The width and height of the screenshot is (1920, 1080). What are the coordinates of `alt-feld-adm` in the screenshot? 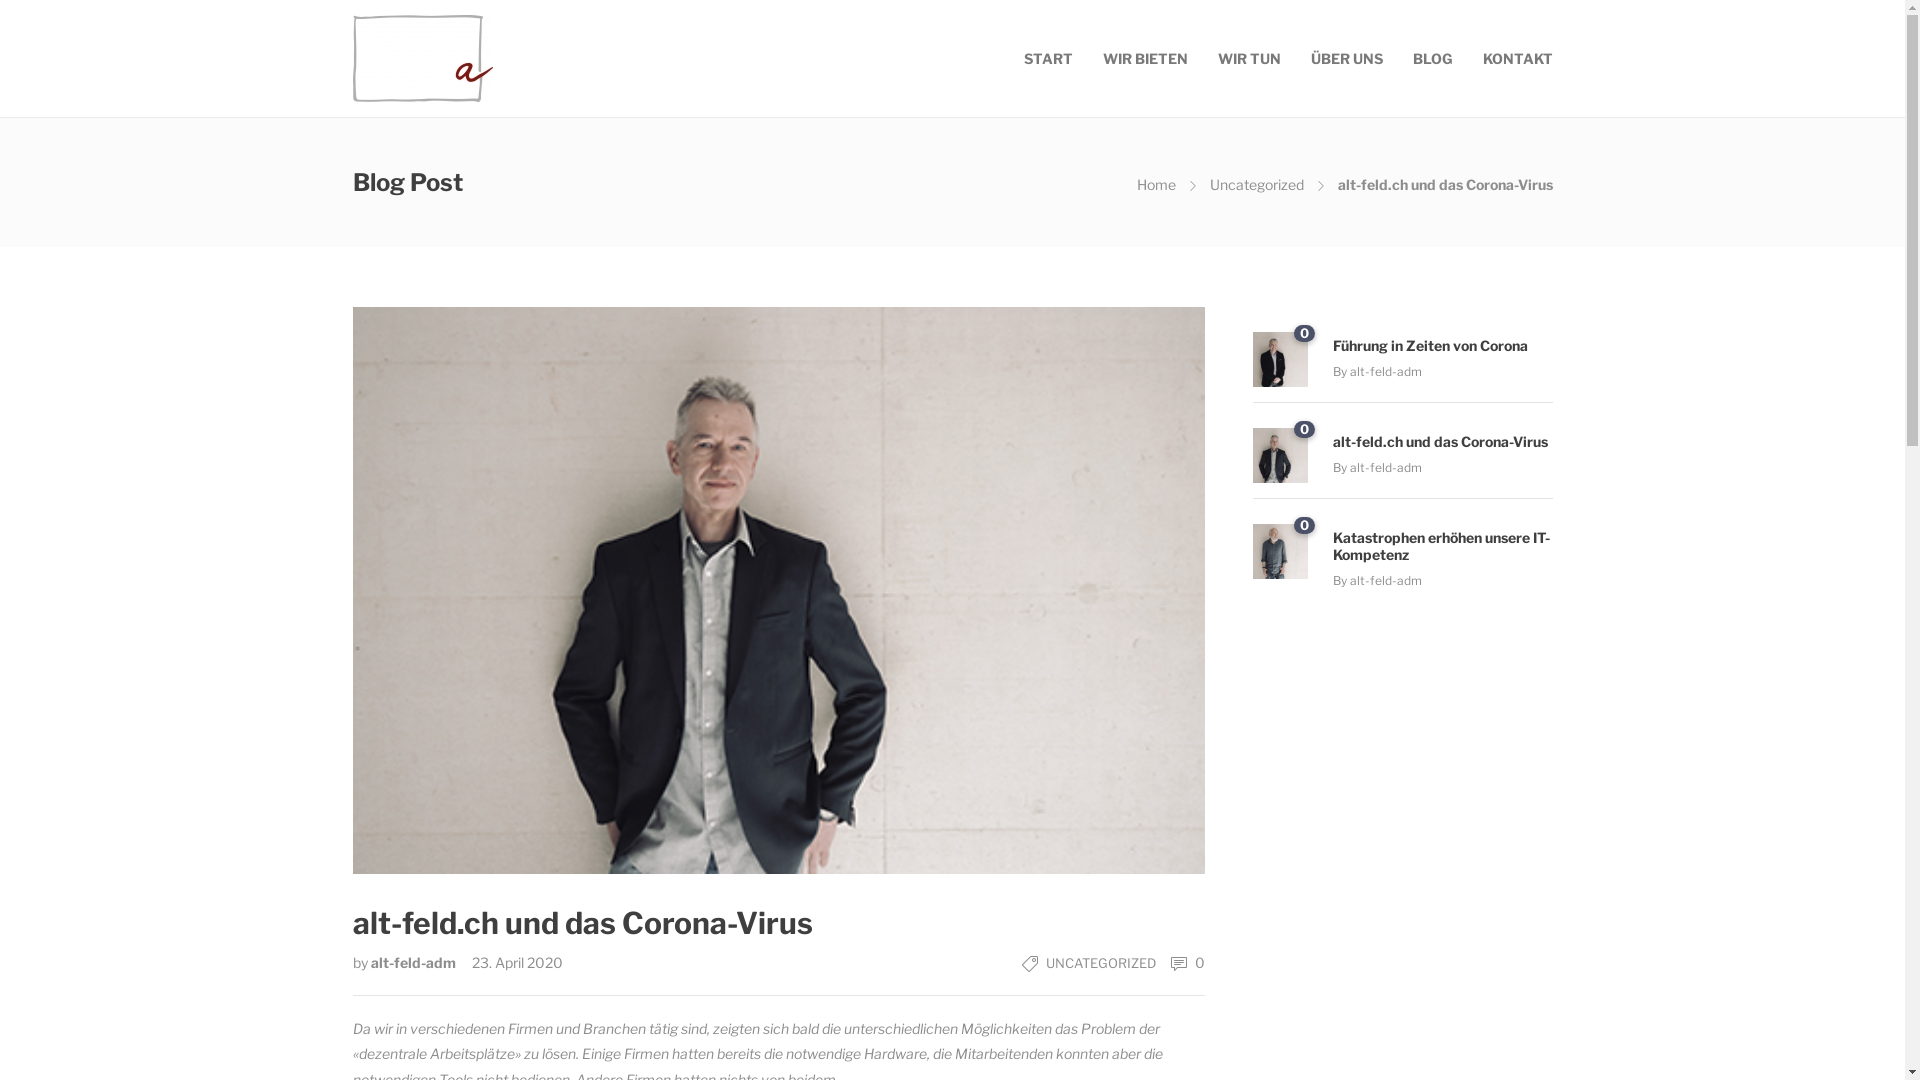 It's located at (1386, 580).